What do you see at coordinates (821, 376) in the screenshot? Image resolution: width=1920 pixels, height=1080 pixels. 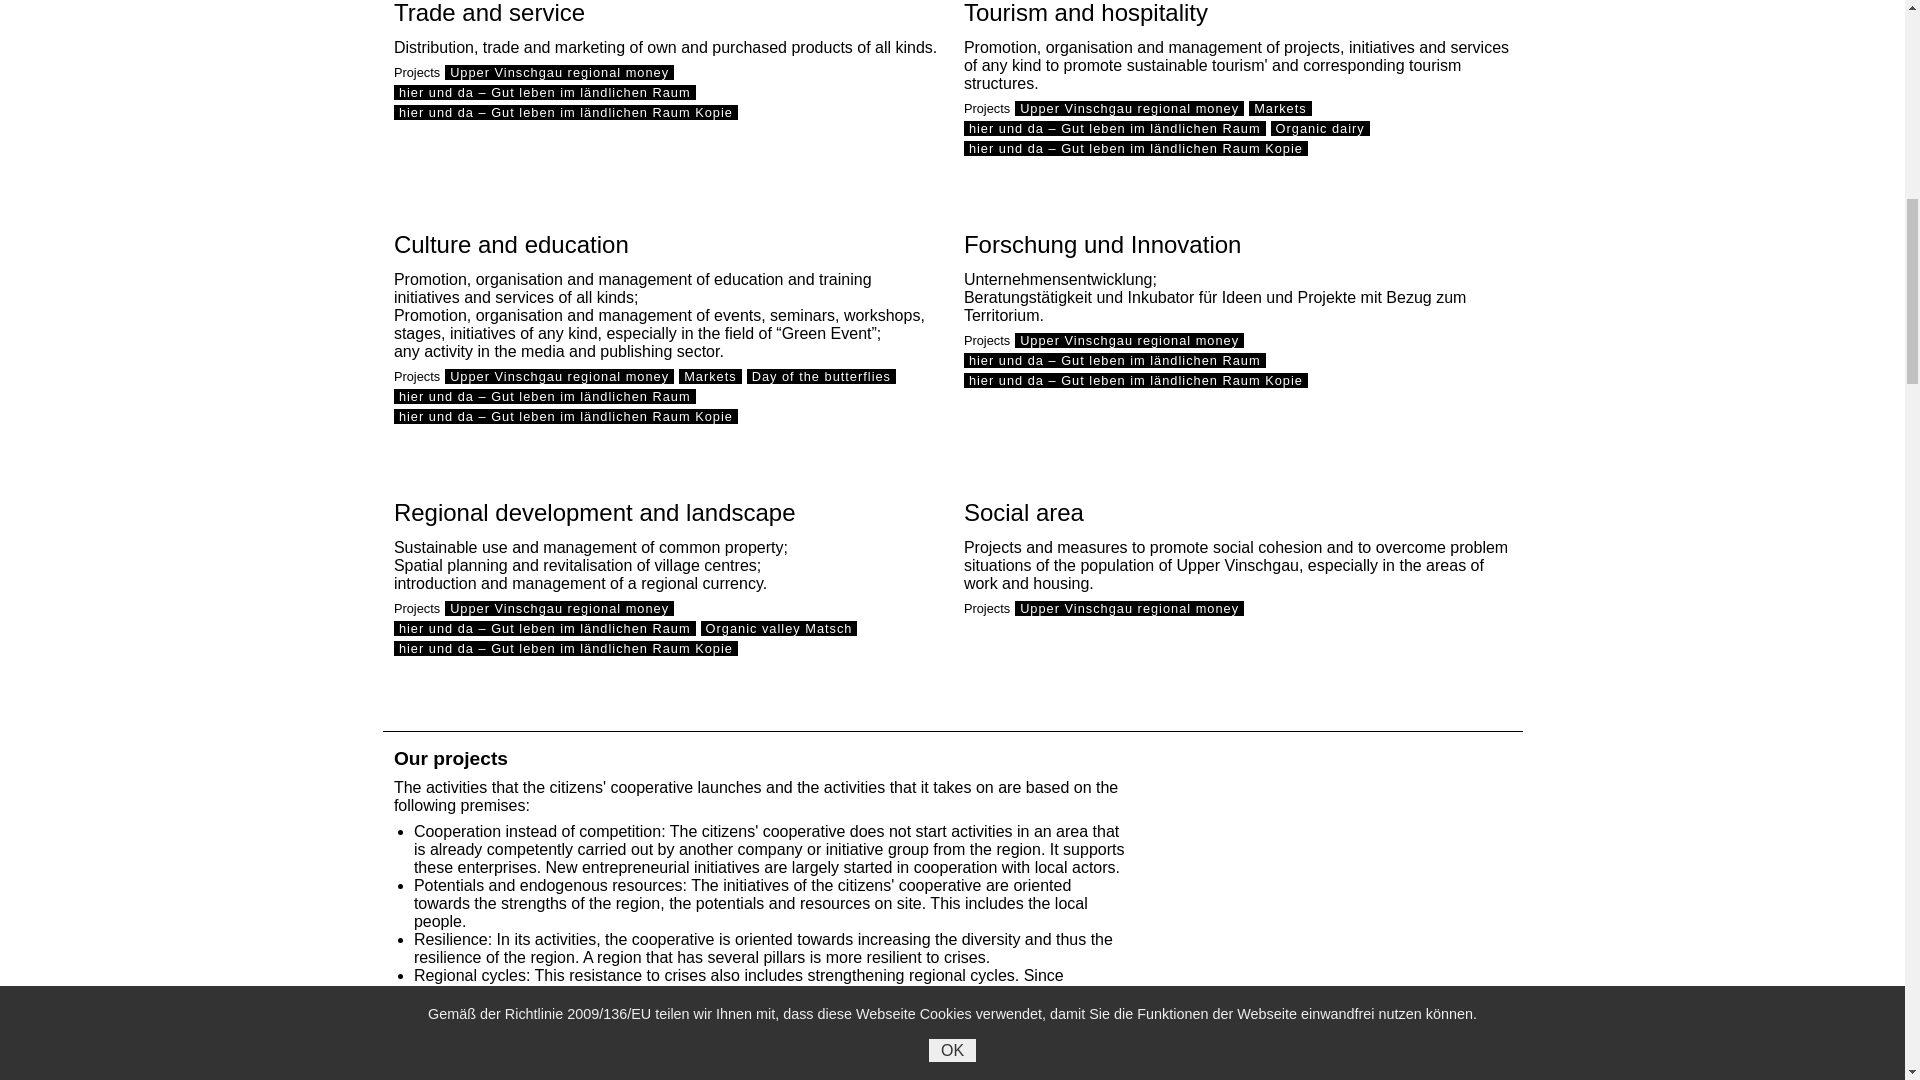 I see `Day of the butterflies` at bounding box center [821, 376].